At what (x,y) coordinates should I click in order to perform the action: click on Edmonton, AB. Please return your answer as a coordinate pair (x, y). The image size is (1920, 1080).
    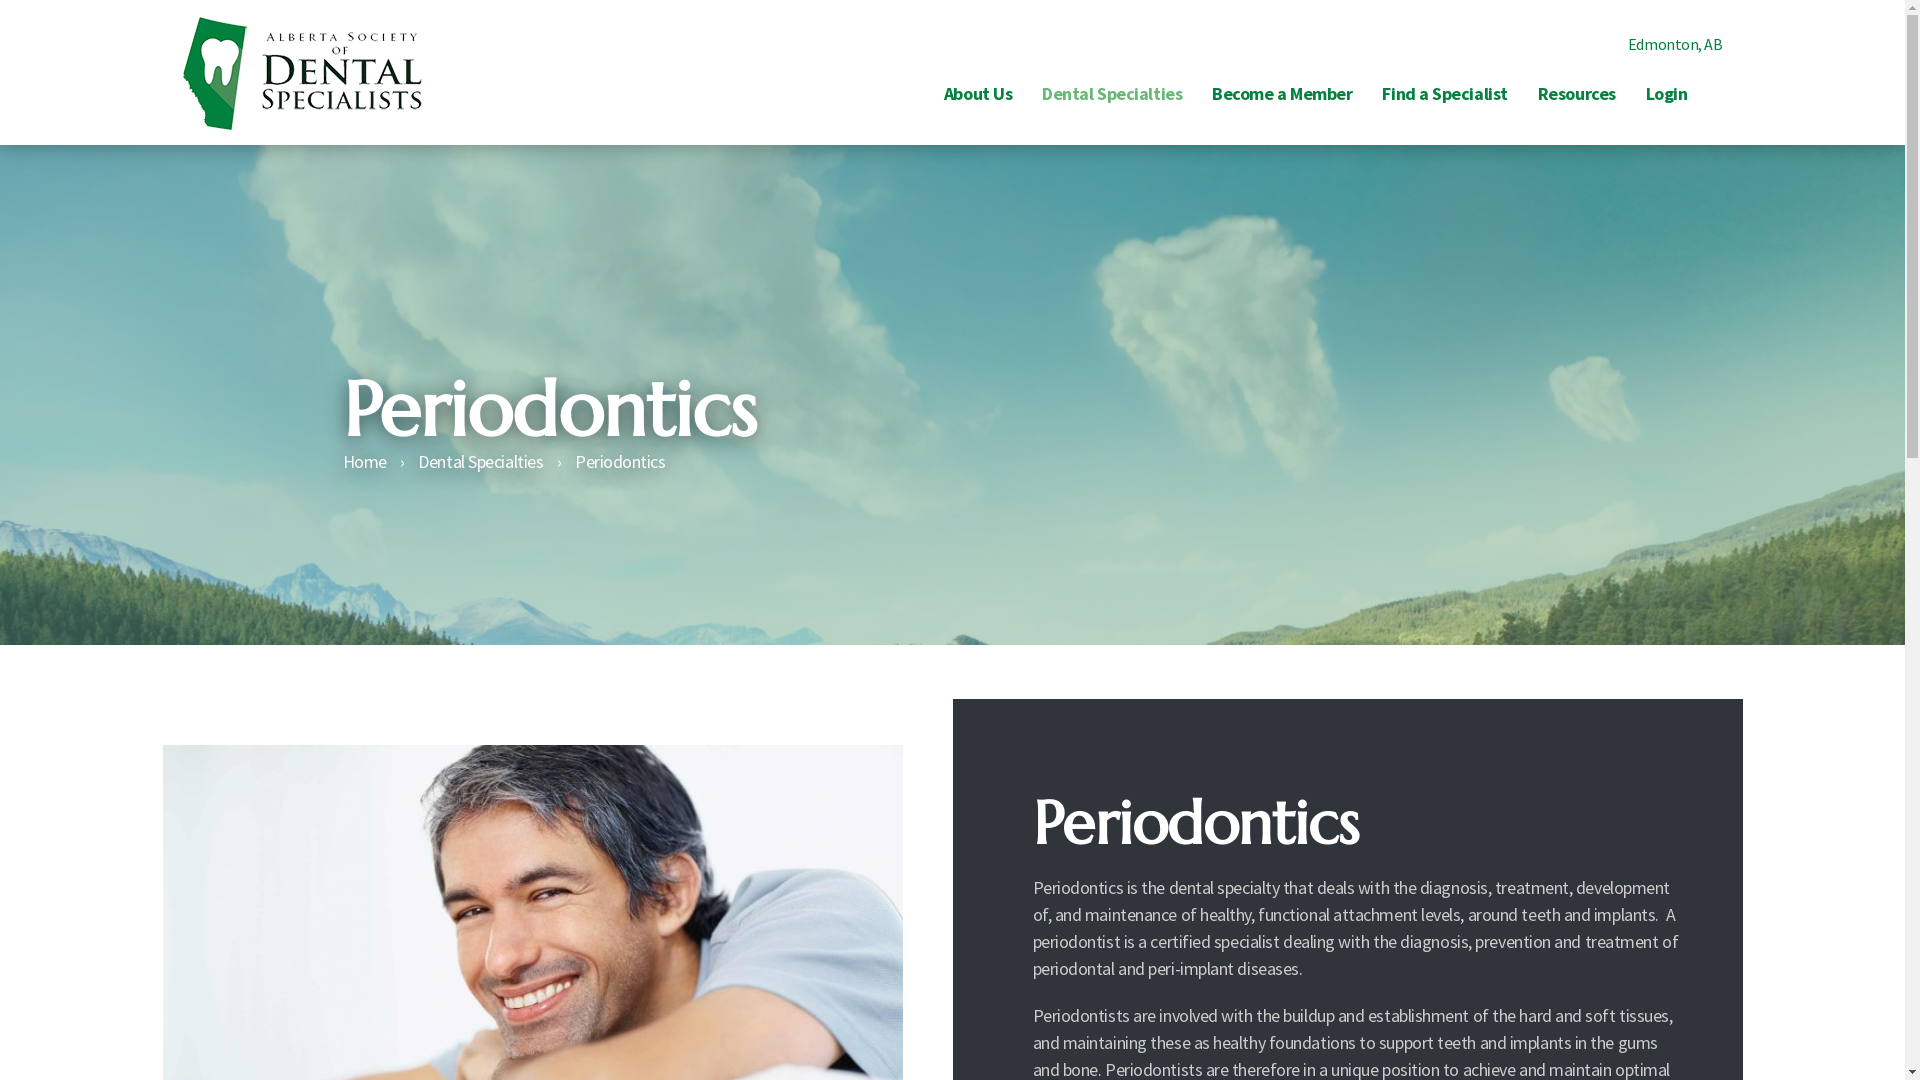
    Looking at the image, I should click on (1663, 44).